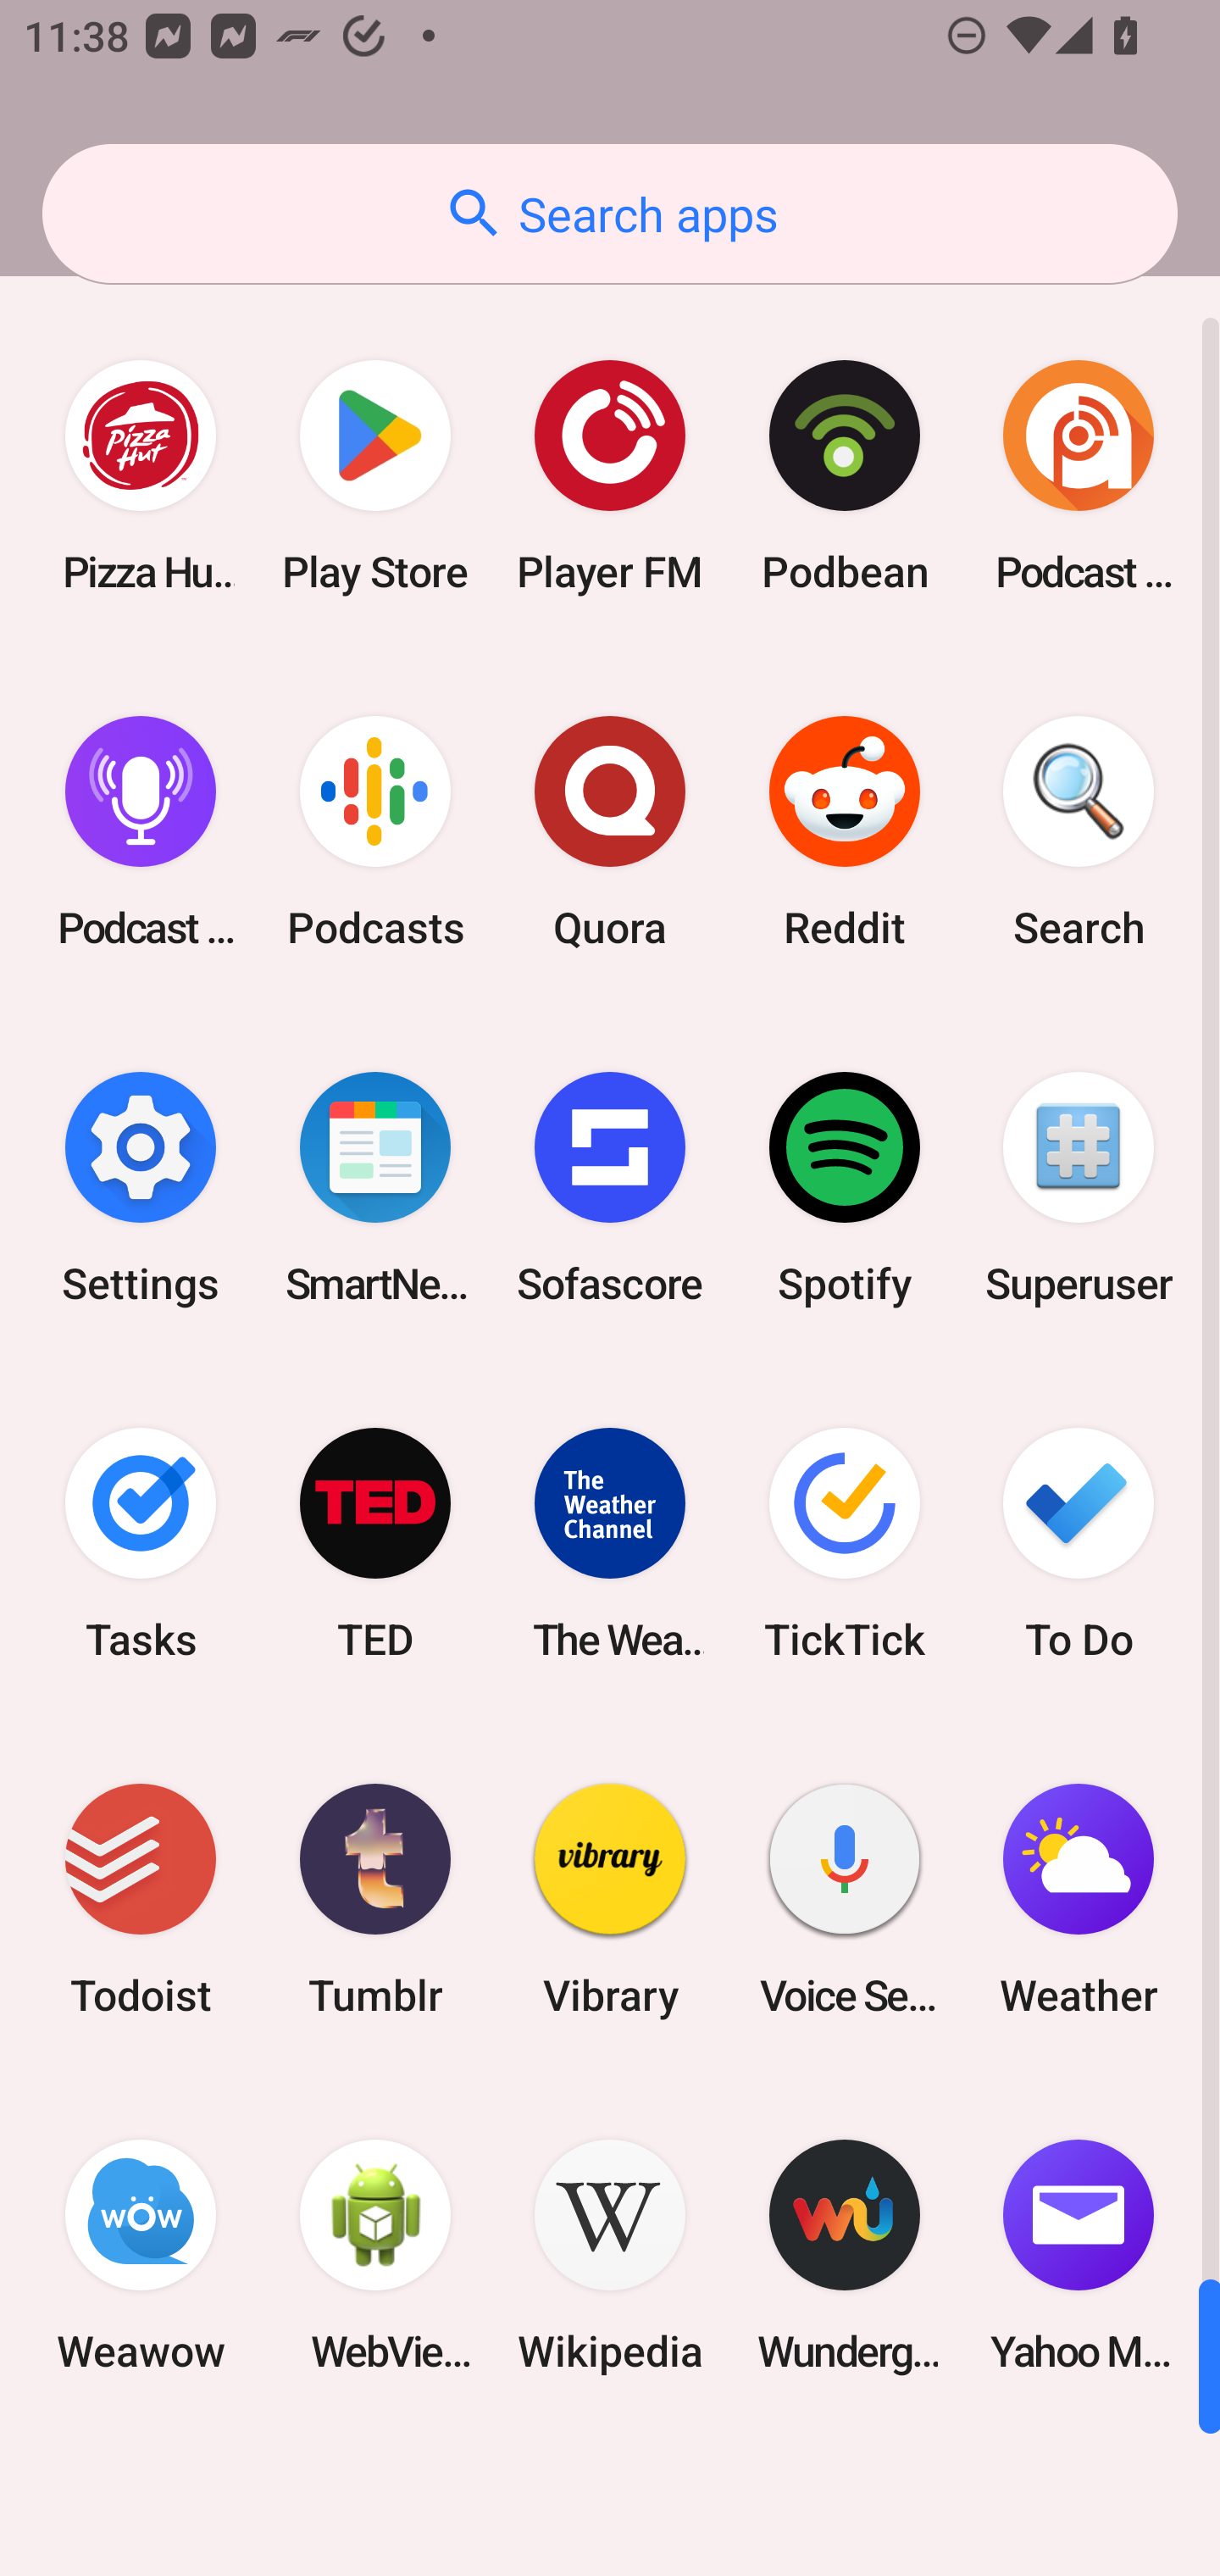 The height and width of the screenshot is (2576, 1220). I want to click on Spotify, so click(844, 1187).